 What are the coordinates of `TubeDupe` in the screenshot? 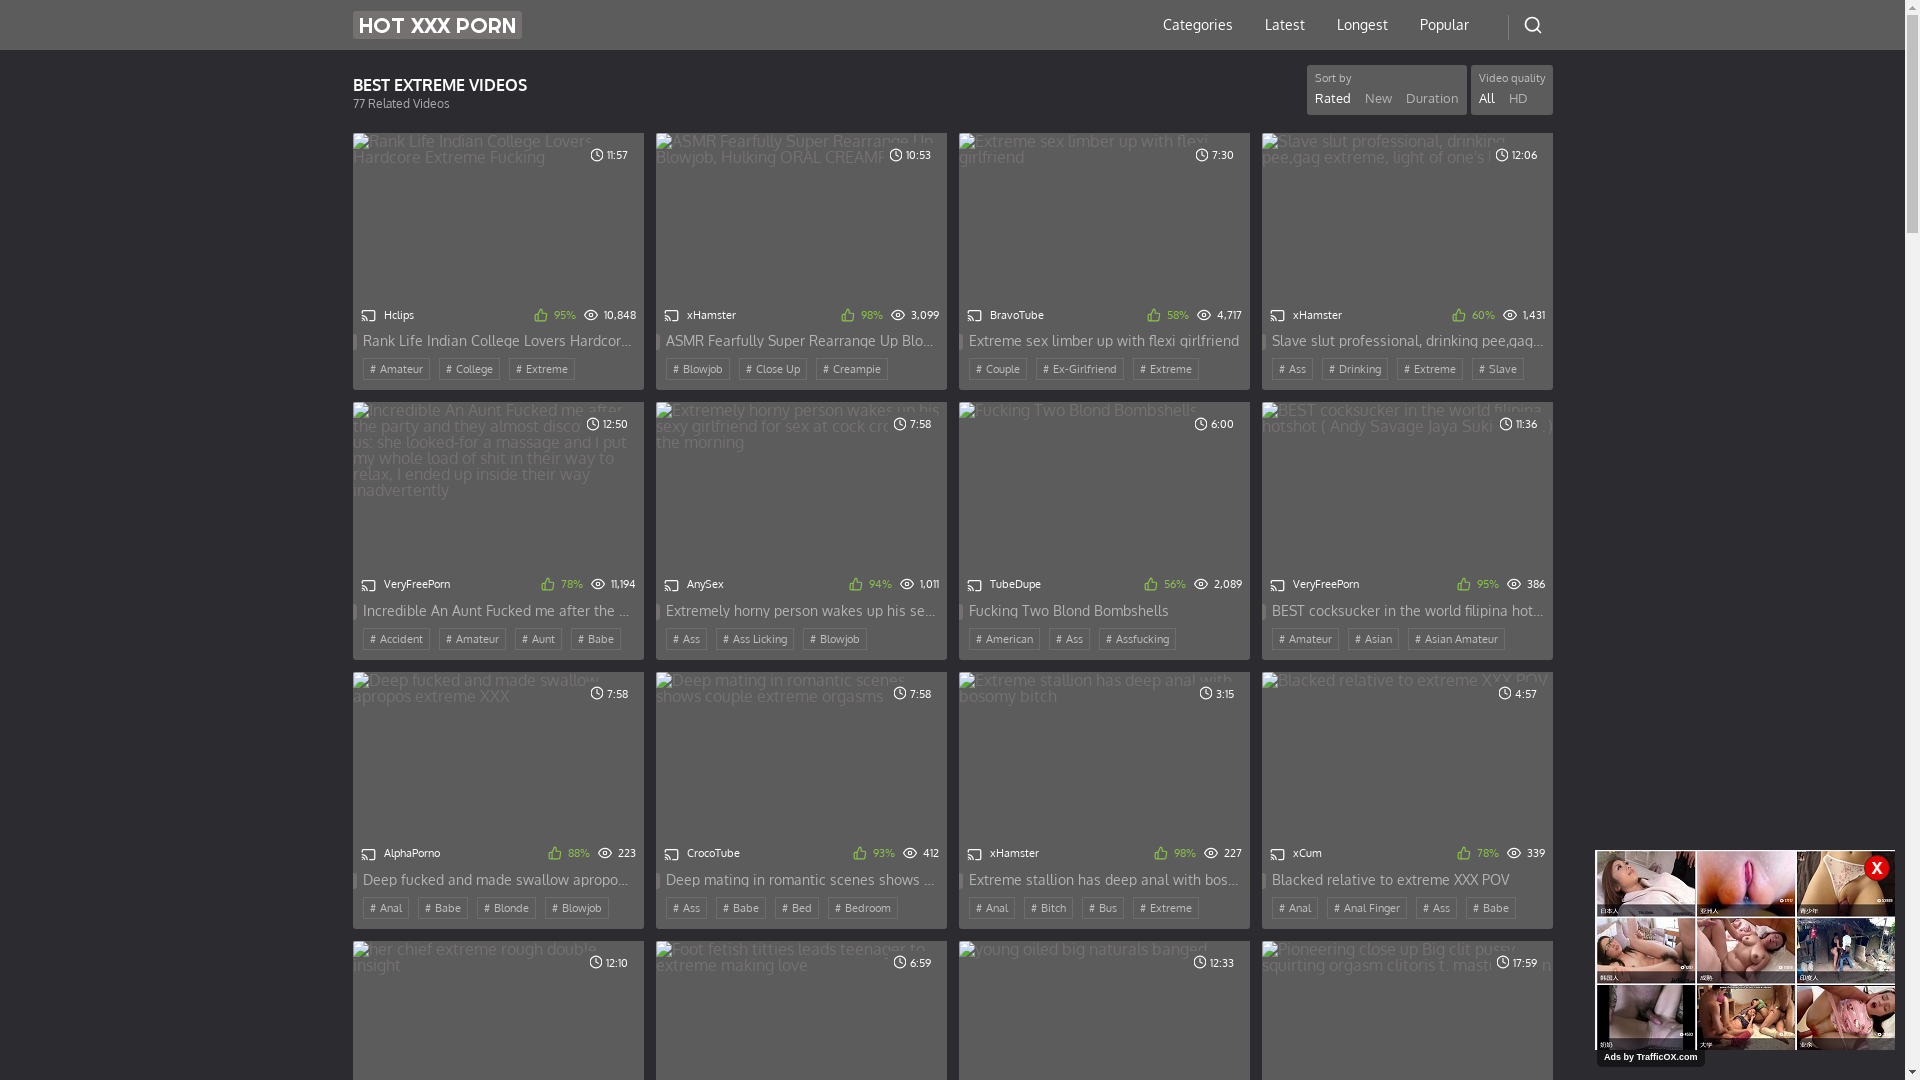 It's located at (1003, 585).